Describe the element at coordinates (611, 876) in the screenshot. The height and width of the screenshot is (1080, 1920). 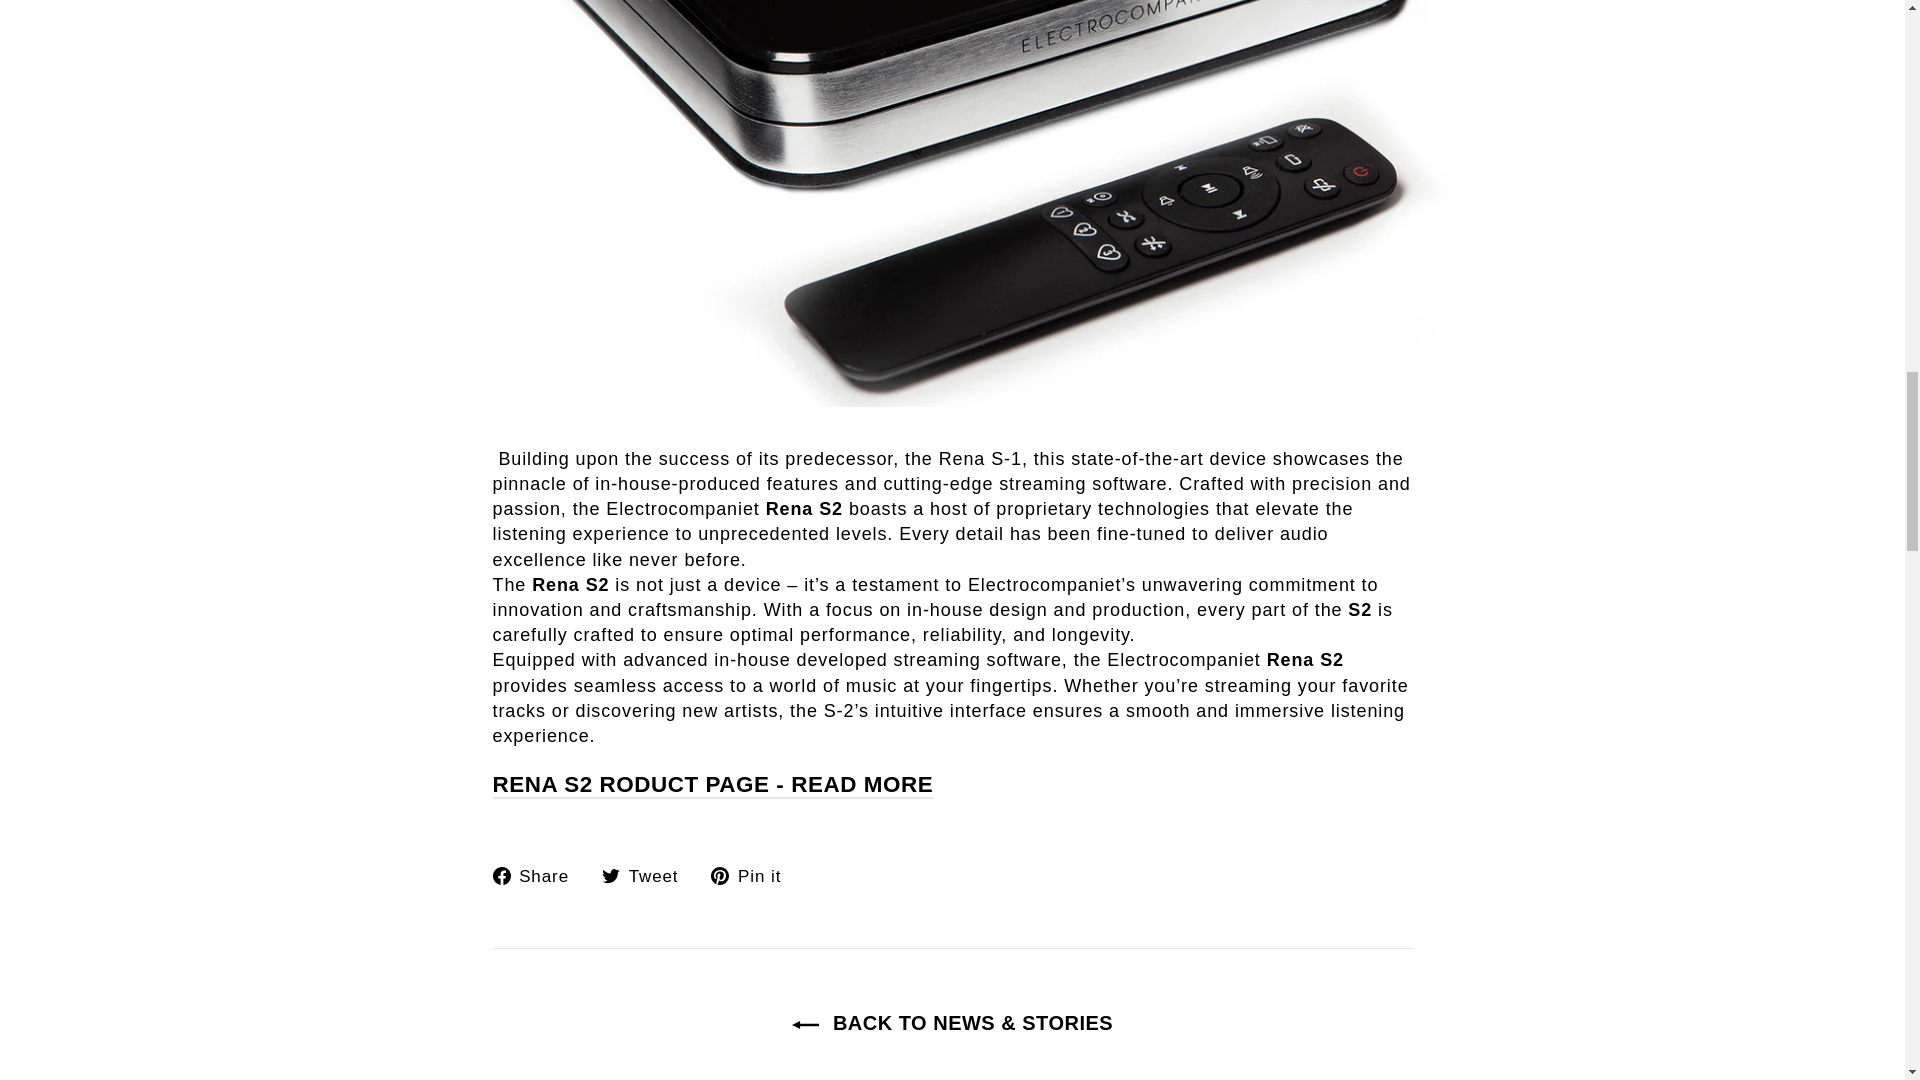
I see `twitter` at that location.